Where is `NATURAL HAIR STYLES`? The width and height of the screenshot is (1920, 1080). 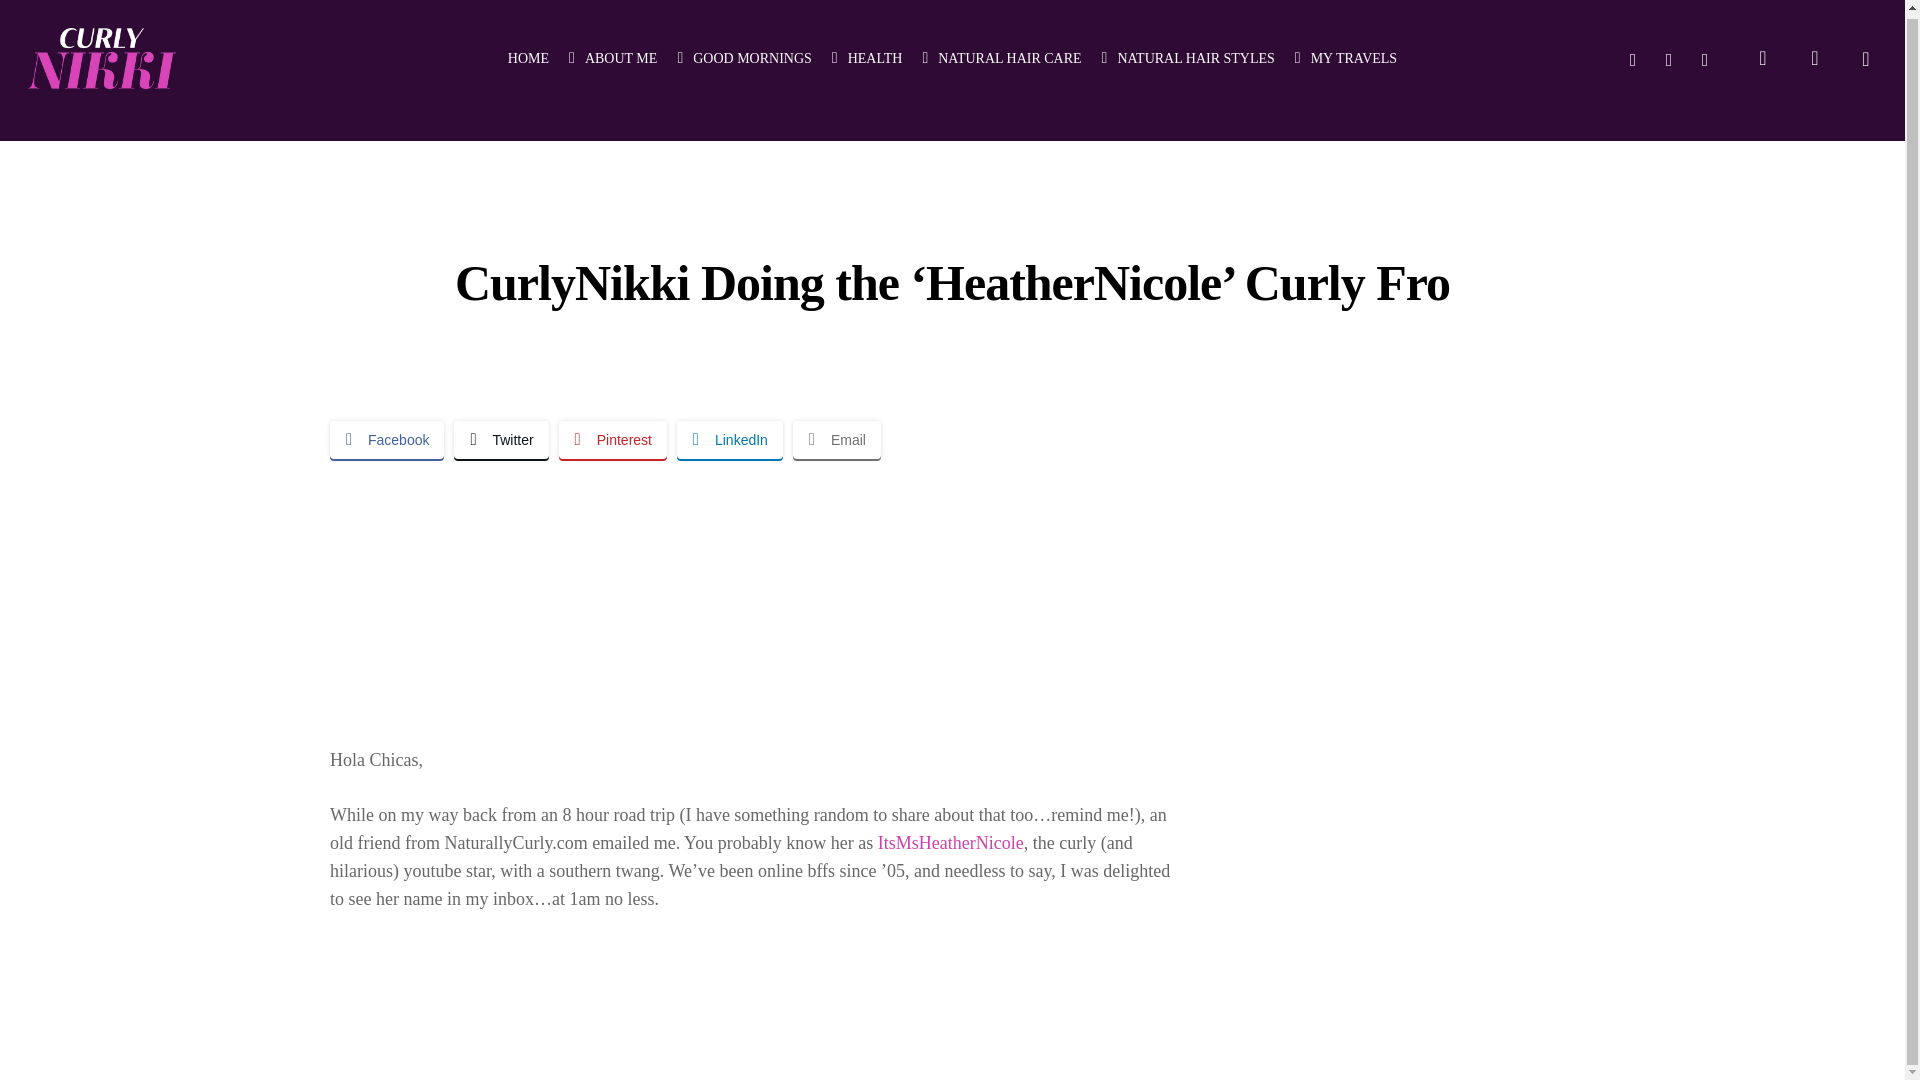 NATURAL HAIR STYLES is located at coordinates (1188, 54).